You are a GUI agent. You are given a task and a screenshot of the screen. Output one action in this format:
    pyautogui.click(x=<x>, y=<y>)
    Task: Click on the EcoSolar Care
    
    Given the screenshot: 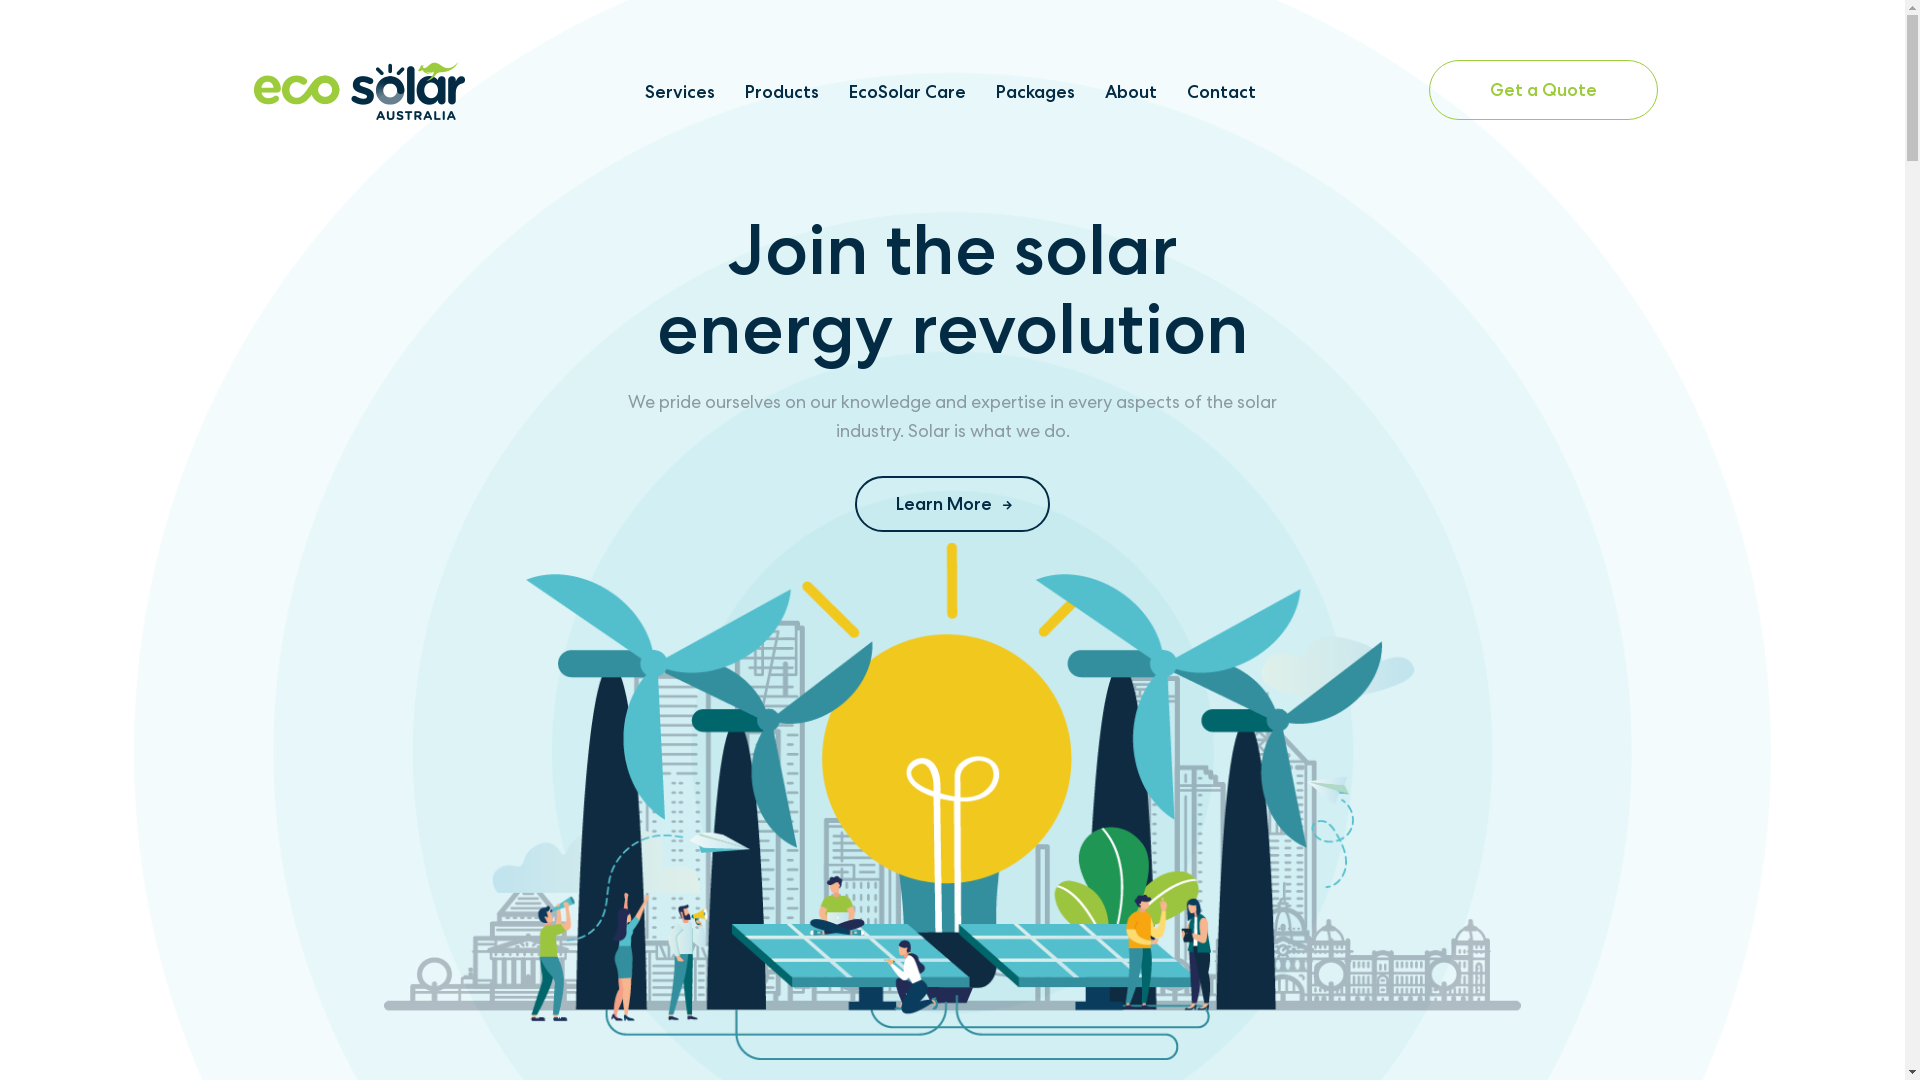 What is the action you would take?
    pyautogui.click(x=908, y=90)
    